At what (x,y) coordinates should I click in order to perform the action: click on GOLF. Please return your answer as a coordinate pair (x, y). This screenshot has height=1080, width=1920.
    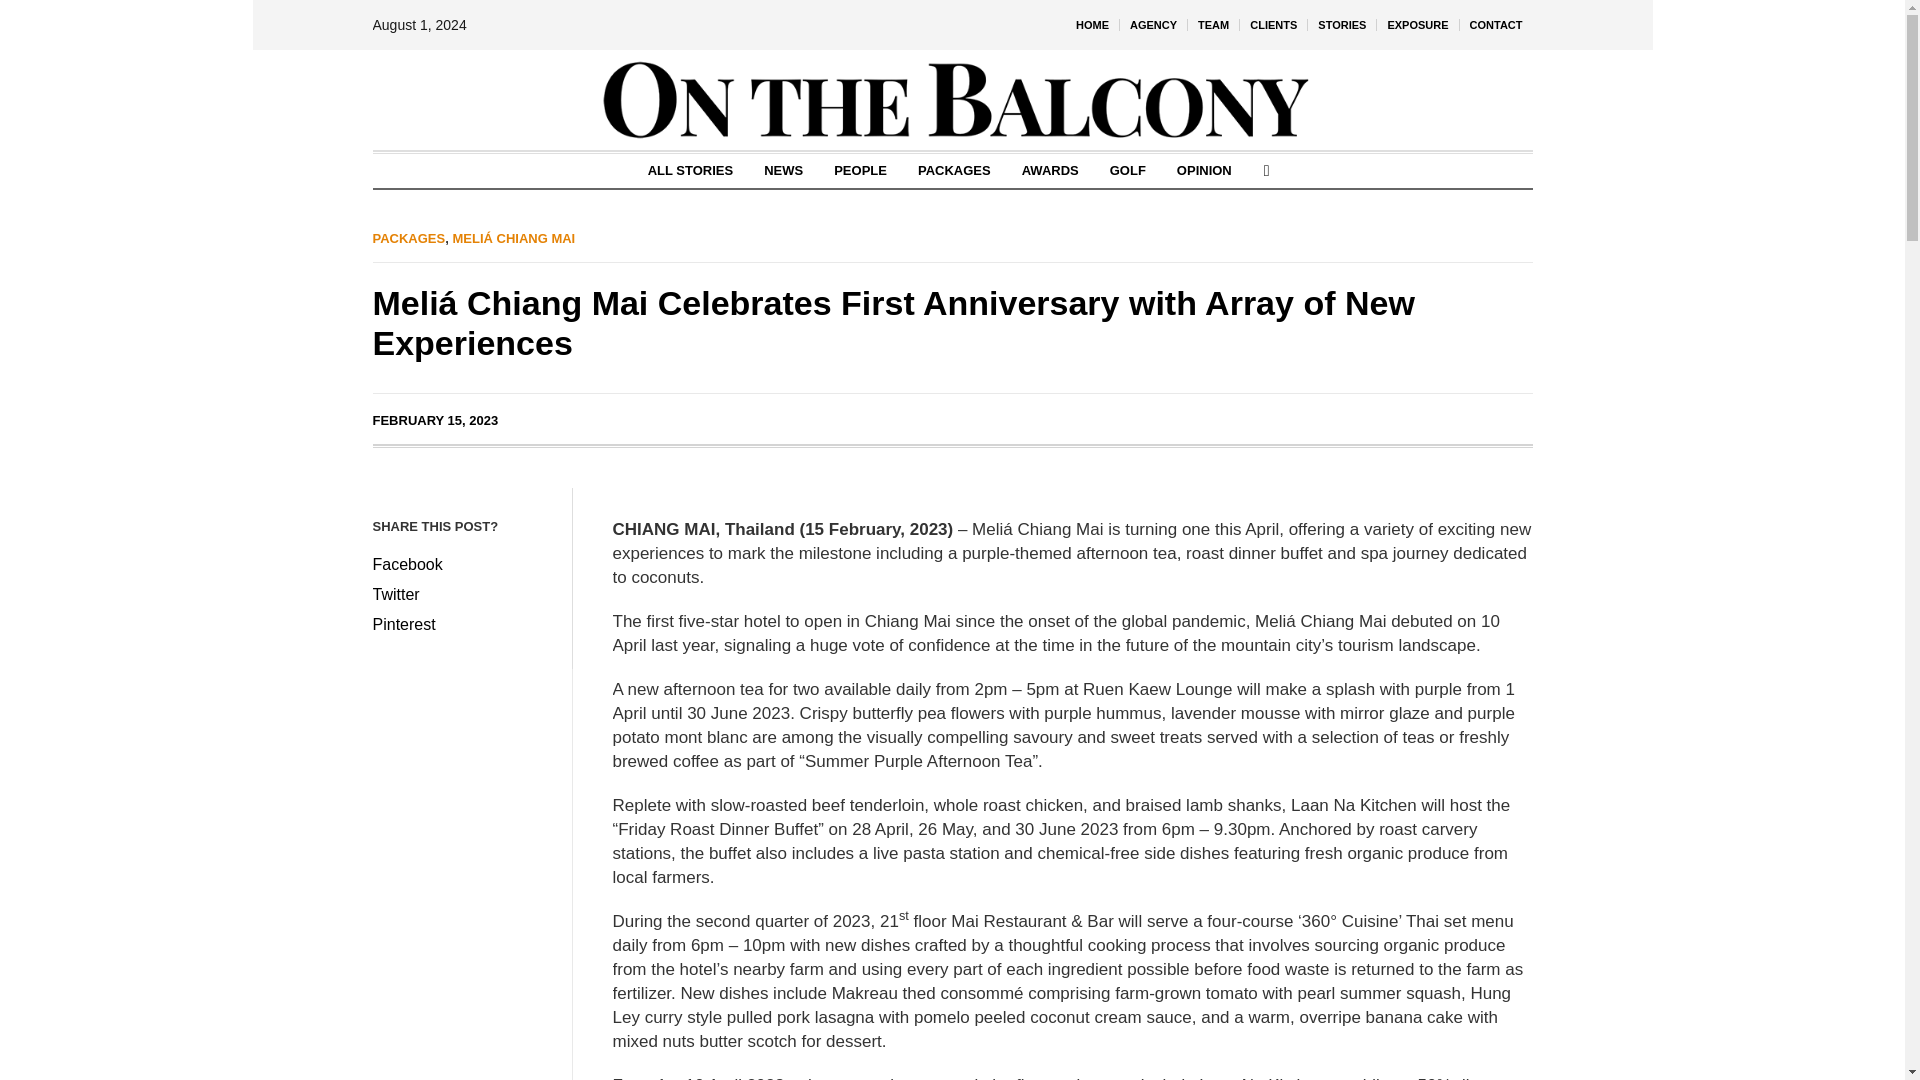
    Looking at the image, I should click on (1128, 170).